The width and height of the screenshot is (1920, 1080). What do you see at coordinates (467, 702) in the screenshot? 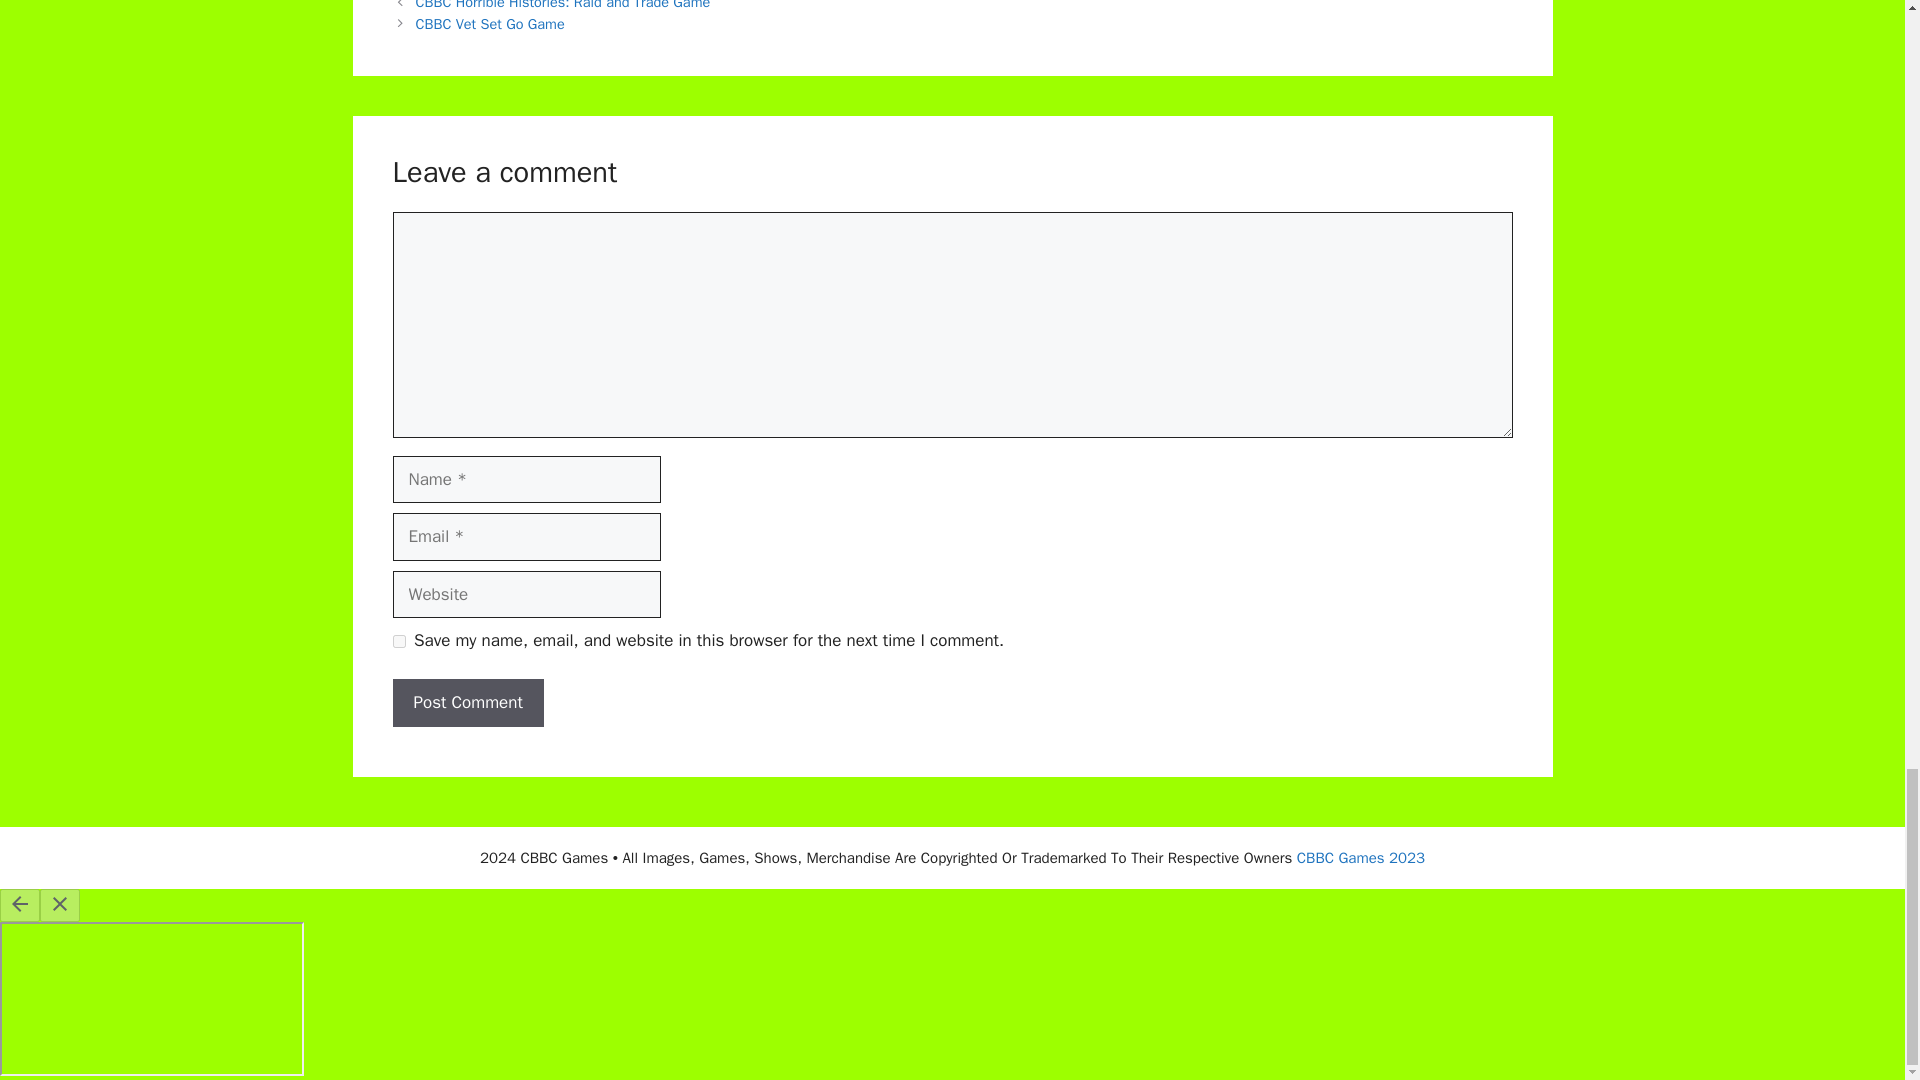
I see `Post Comment` at bounding box center [467, 702].